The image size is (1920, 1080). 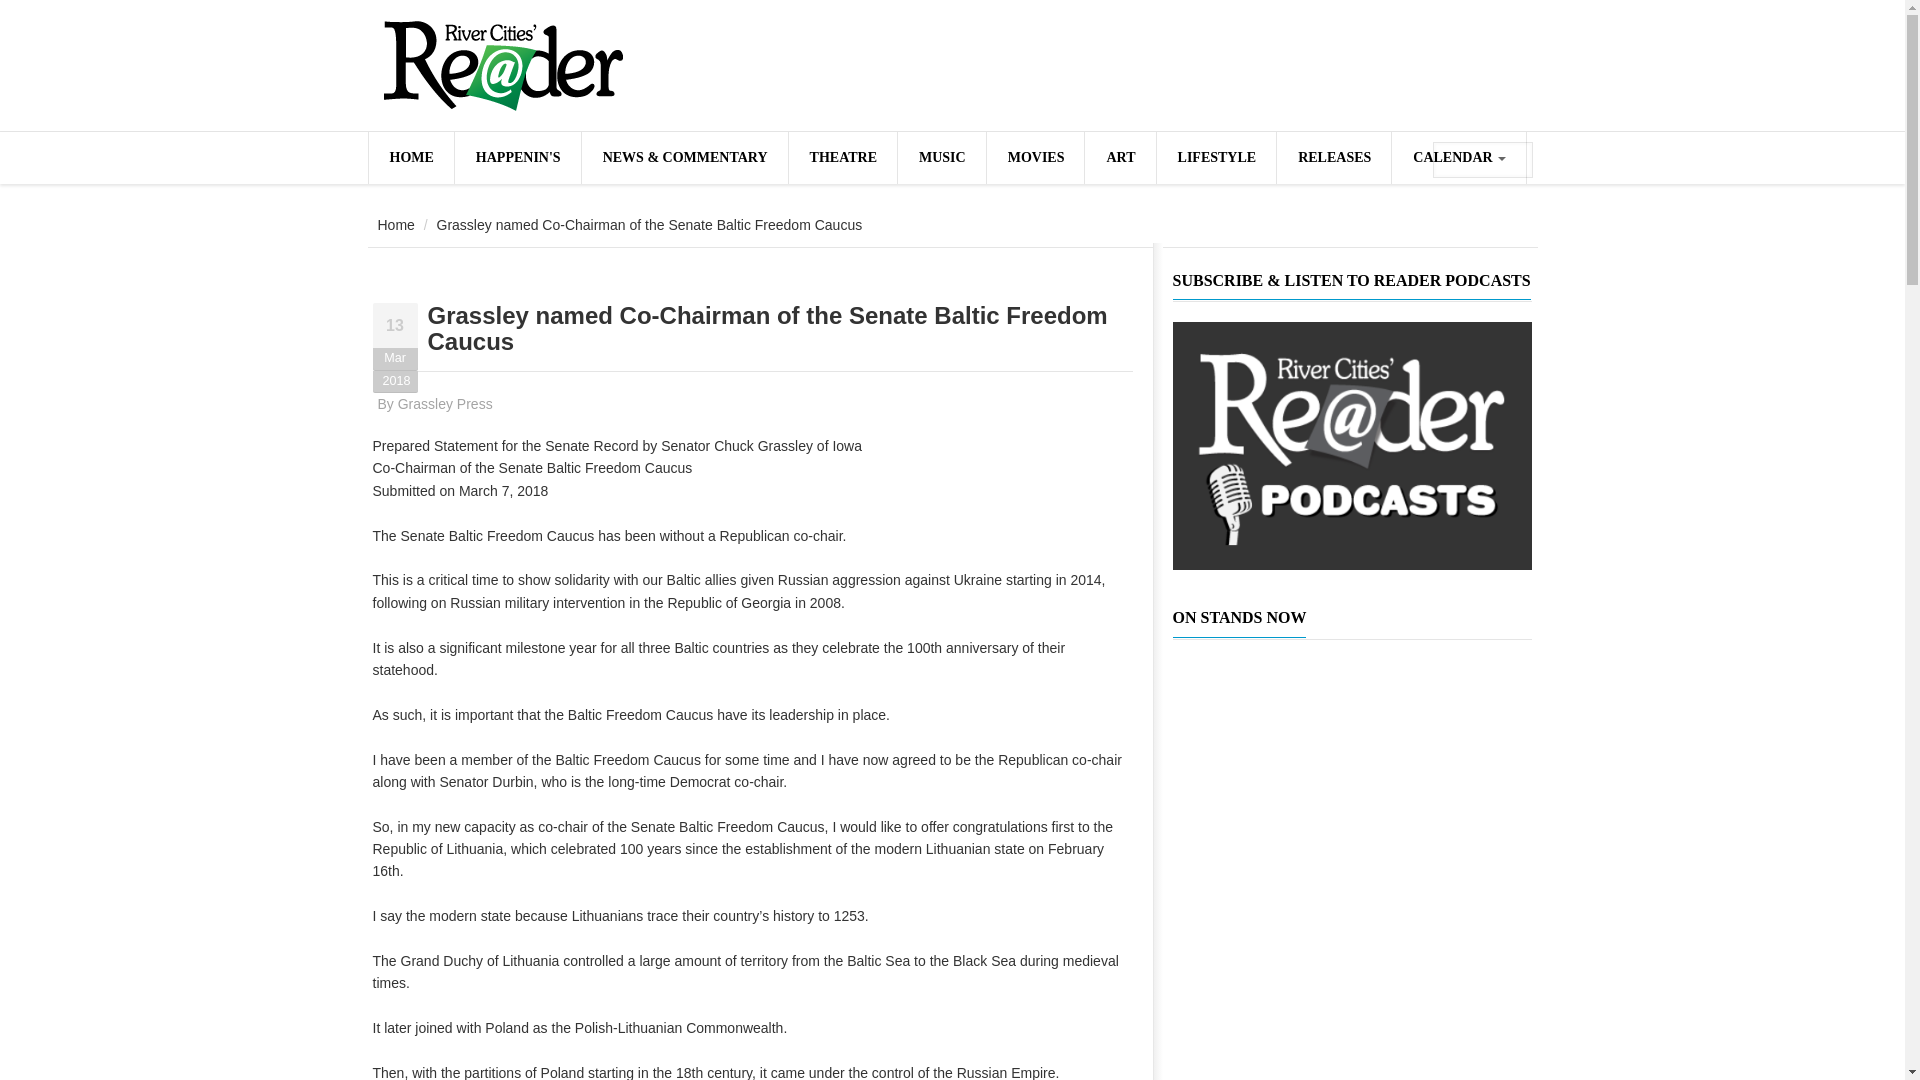 What do you see at coordinates (842, 157) in the screenshot?
I see `Theatre` at bounding box center [842, 157].